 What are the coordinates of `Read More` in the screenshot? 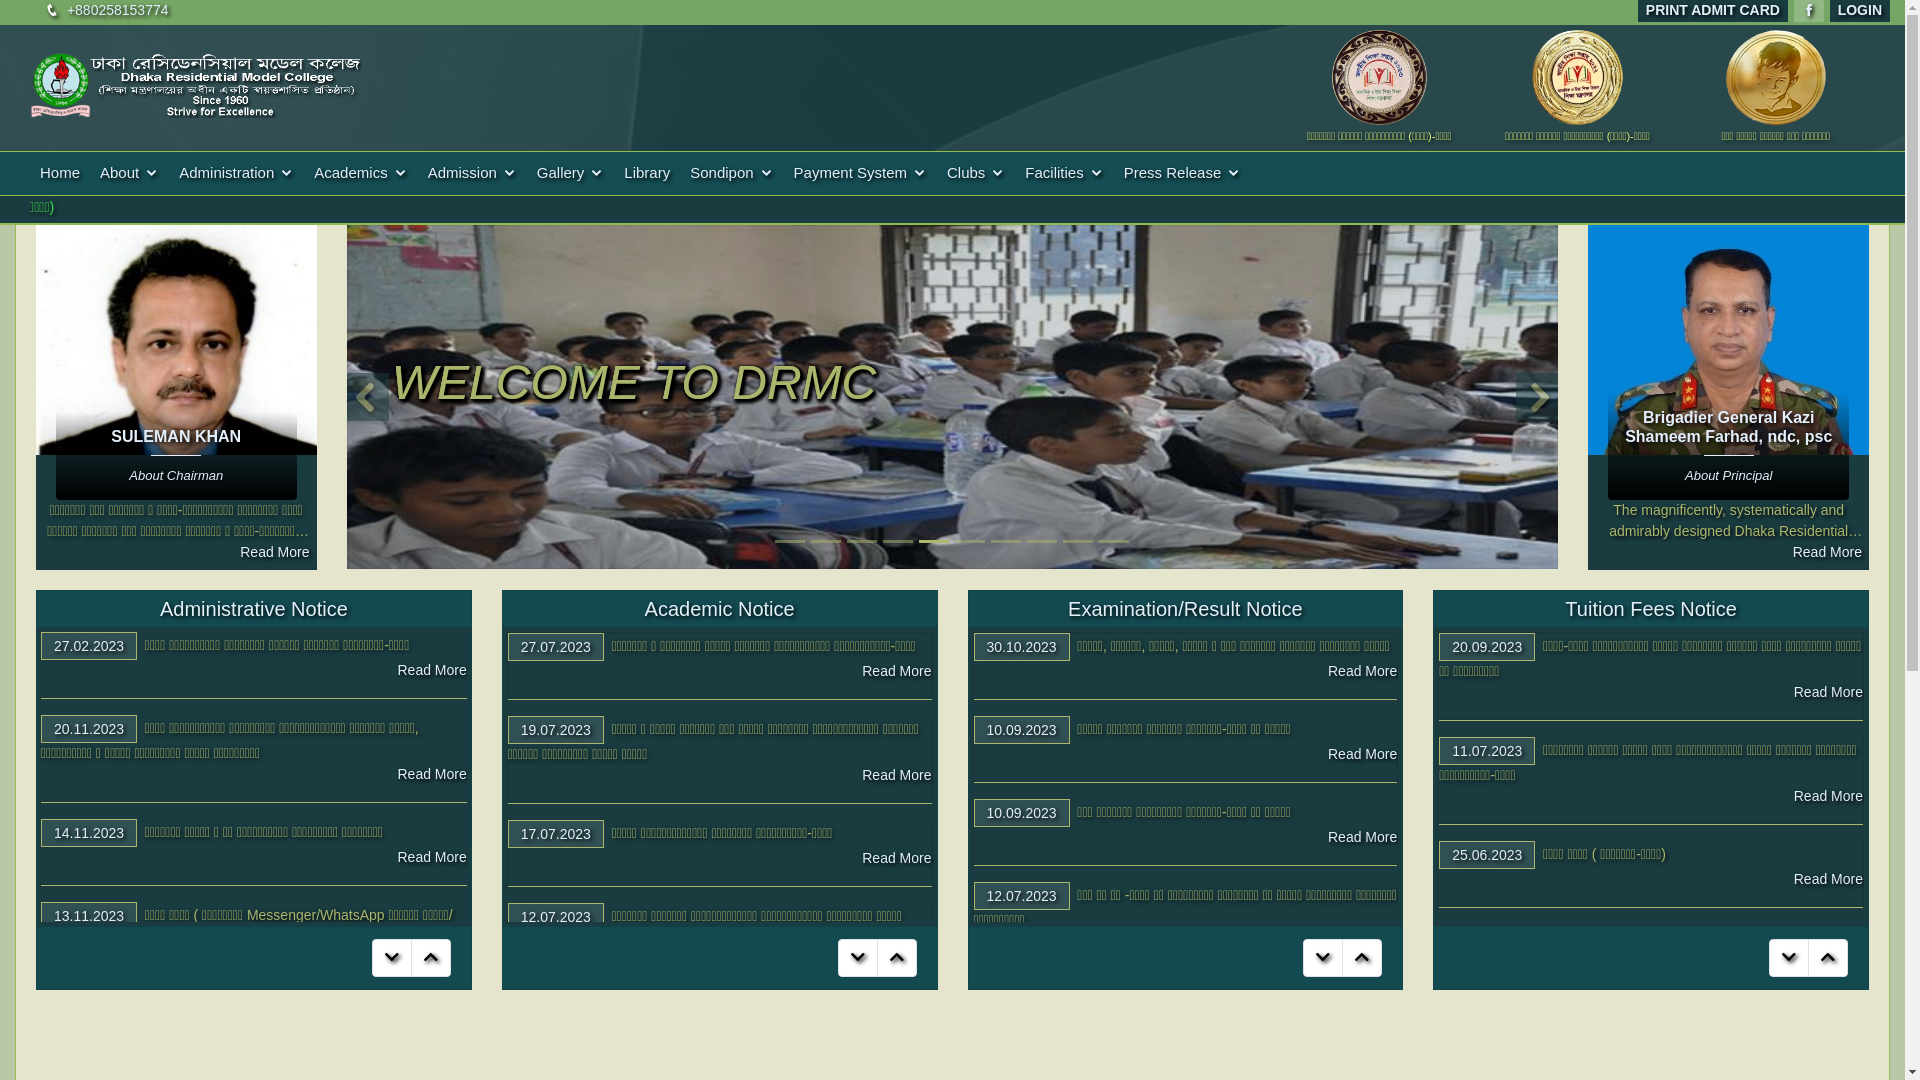 It's located at (1362, 775).